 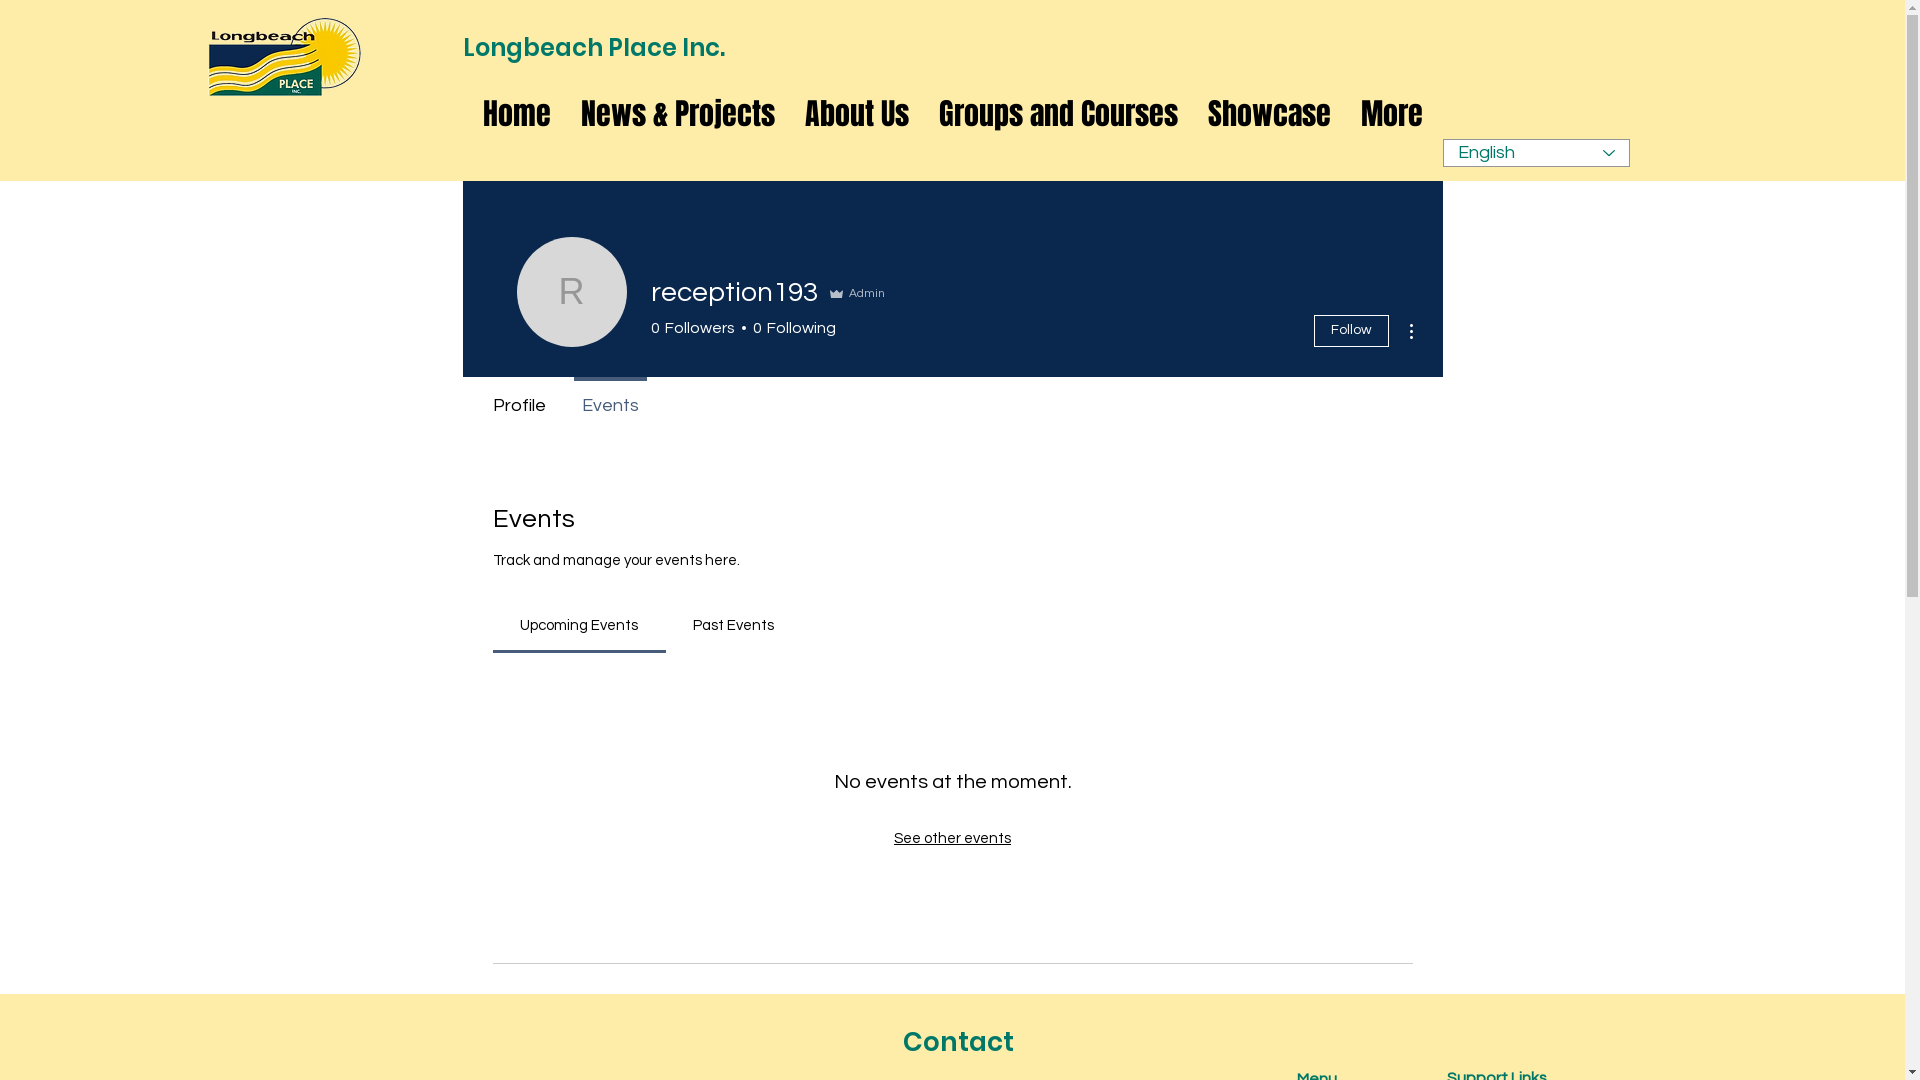 I want to click on Follow, so click(x=1352, y=331).